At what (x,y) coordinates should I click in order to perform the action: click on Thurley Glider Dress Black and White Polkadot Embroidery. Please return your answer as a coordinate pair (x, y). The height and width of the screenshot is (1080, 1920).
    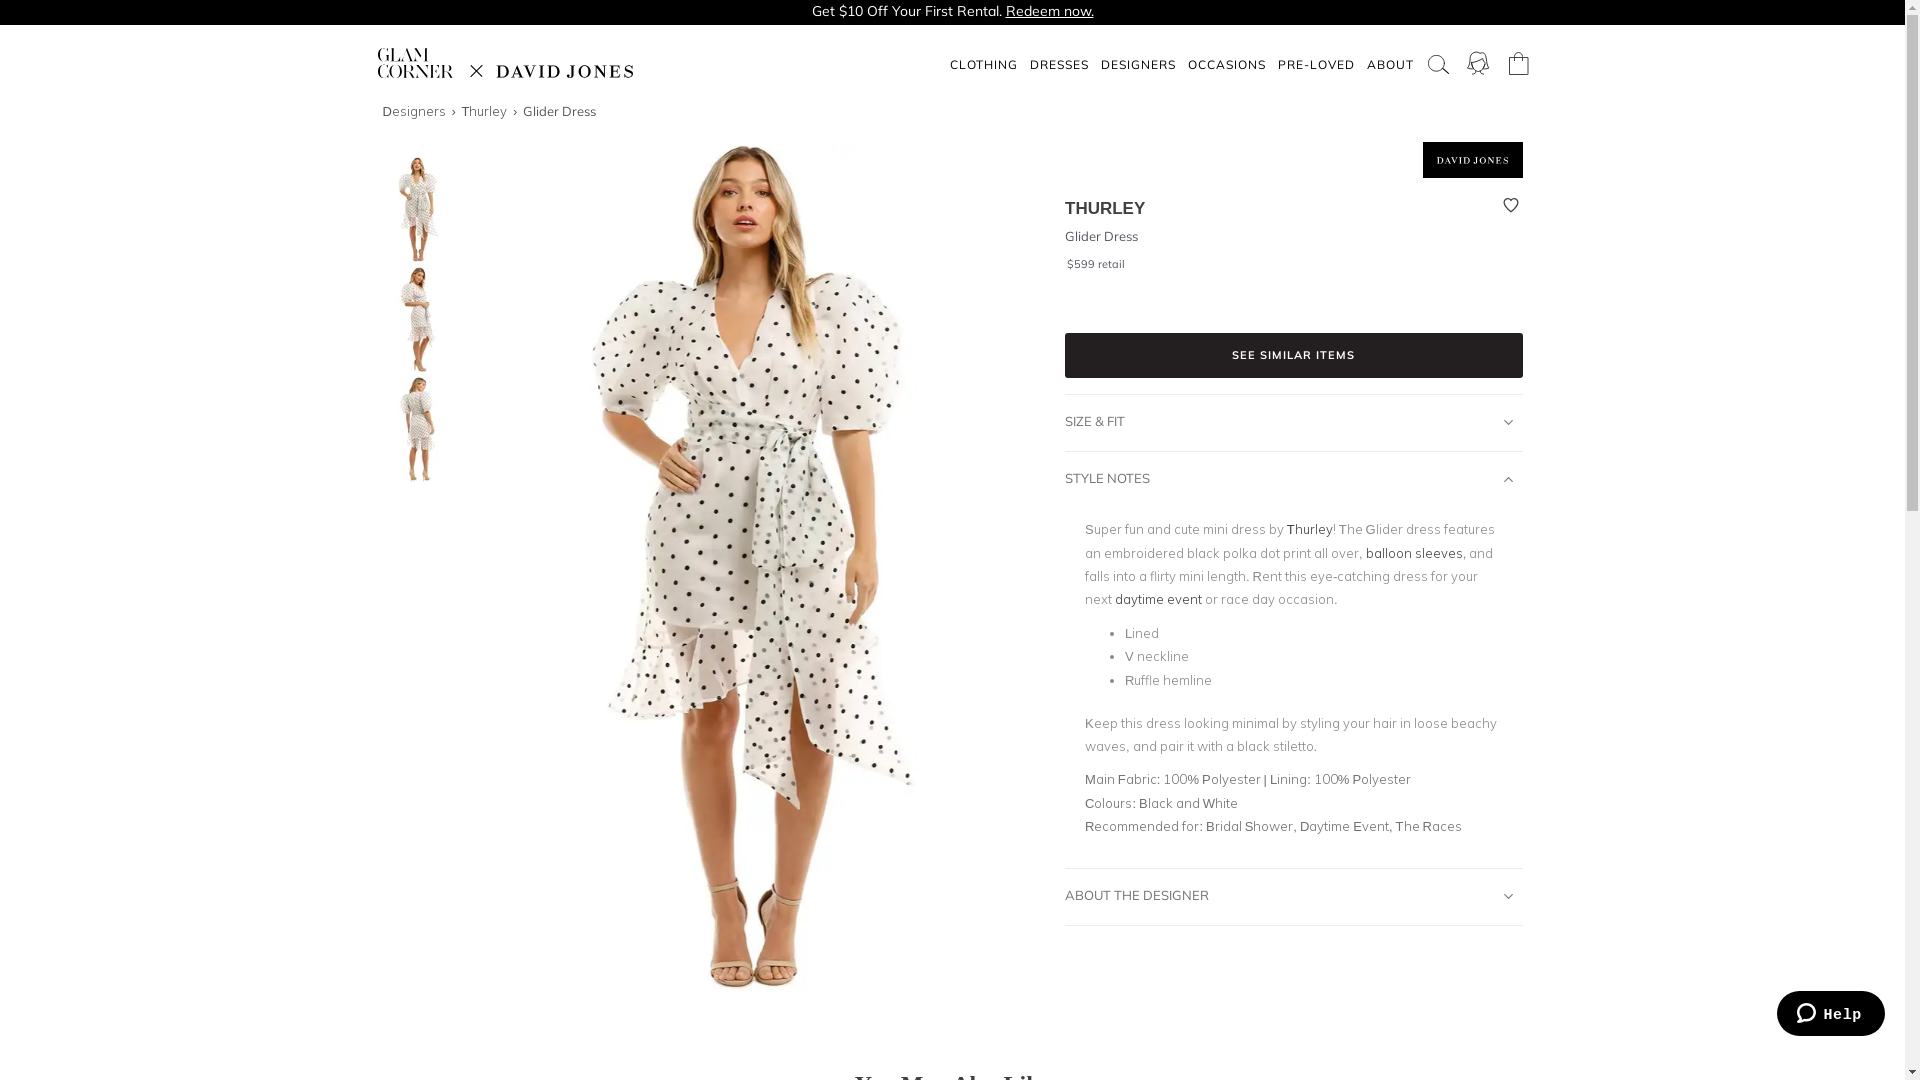
    Looking at the image, I should click on (412, 320).